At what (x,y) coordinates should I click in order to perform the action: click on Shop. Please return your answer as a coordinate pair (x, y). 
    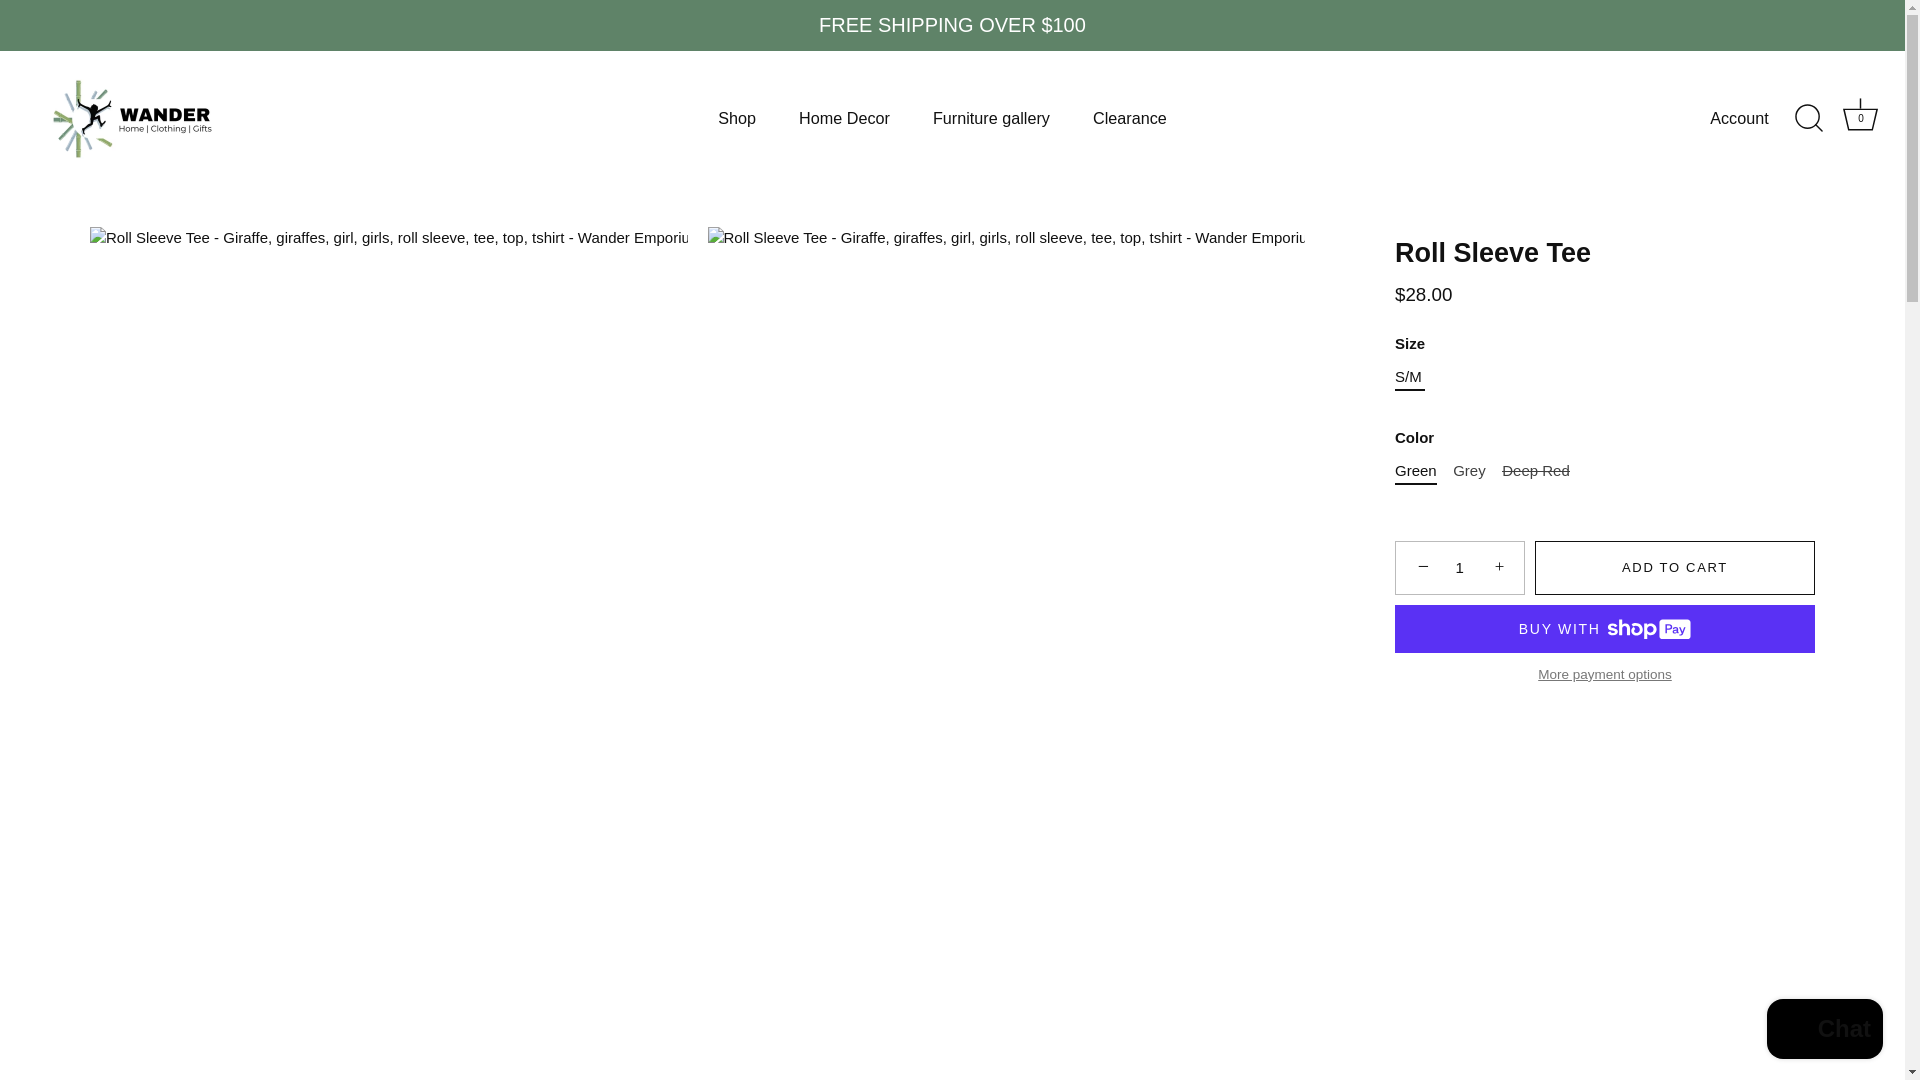
    Looking at the image, I should click on (736, 118).